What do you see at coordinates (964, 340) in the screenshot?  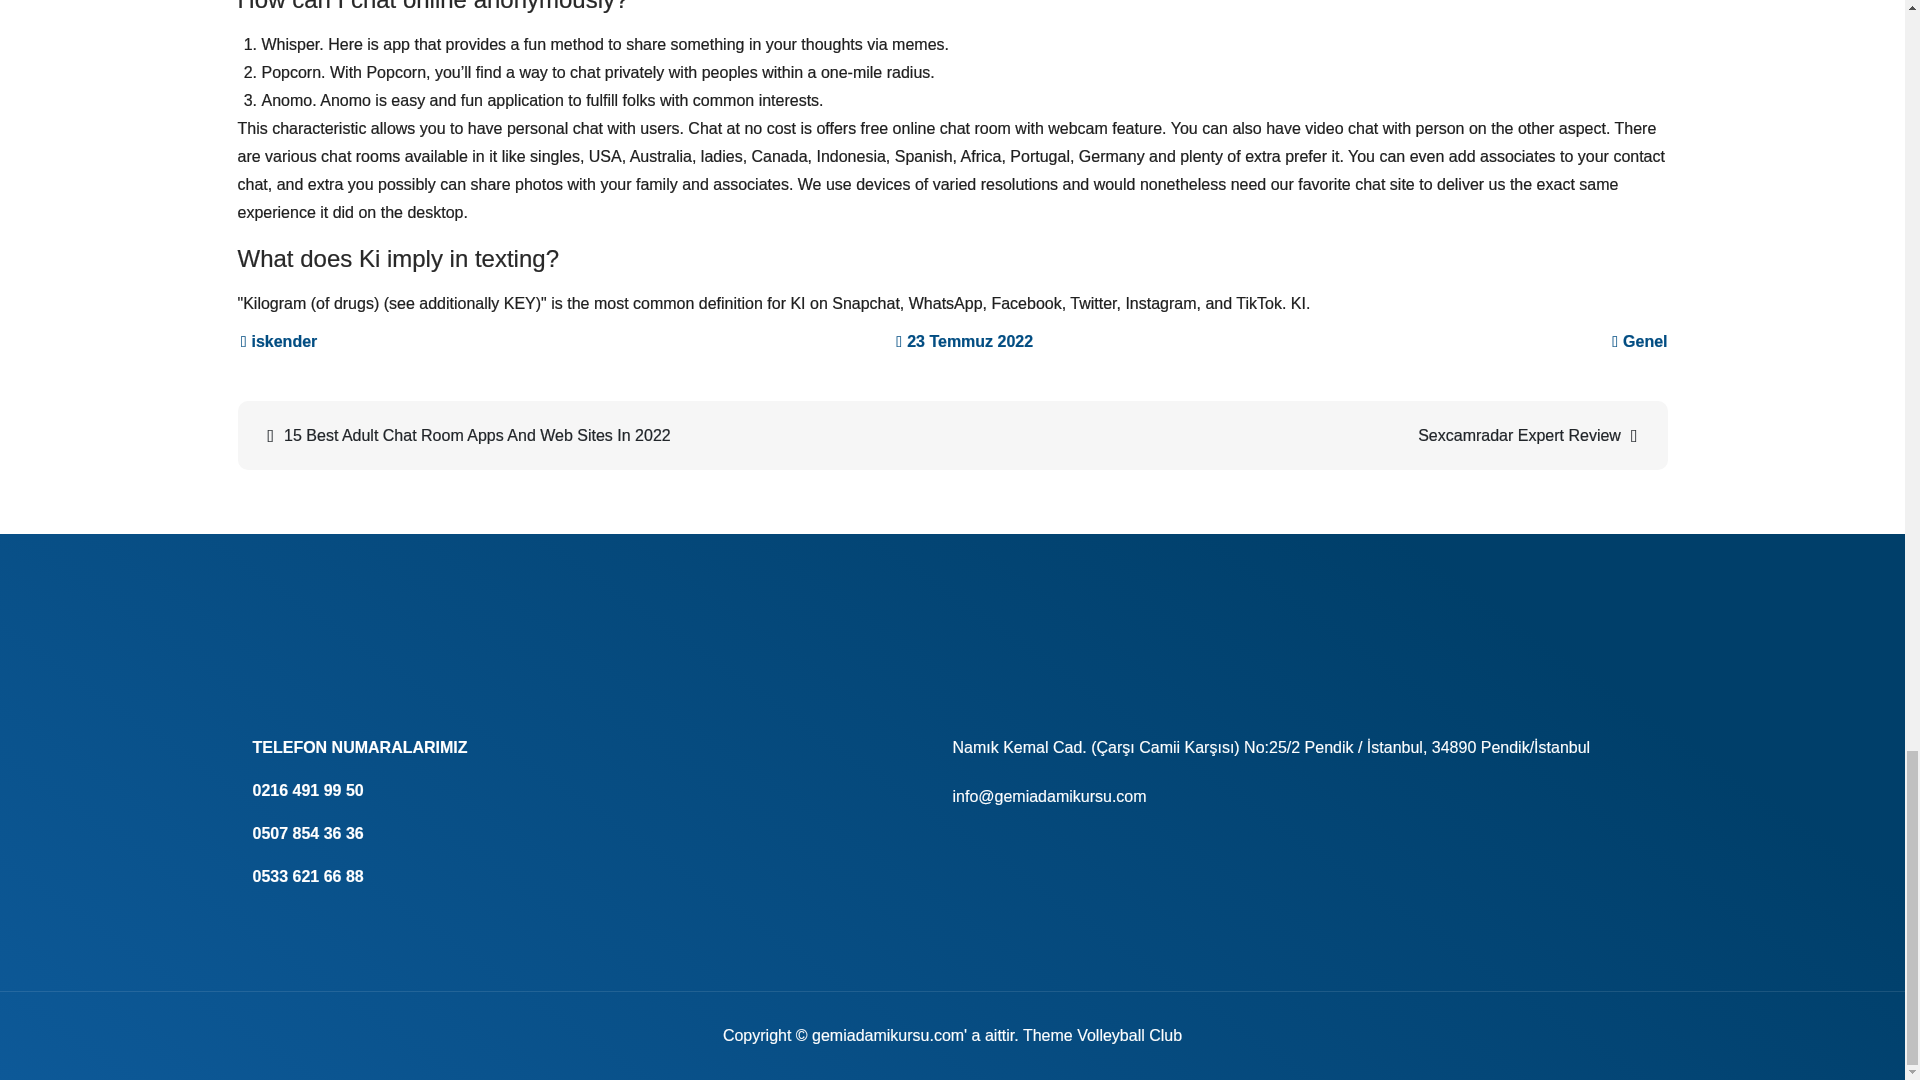 I see `23 Temmuz 2022` at bounding box center [964, 340].